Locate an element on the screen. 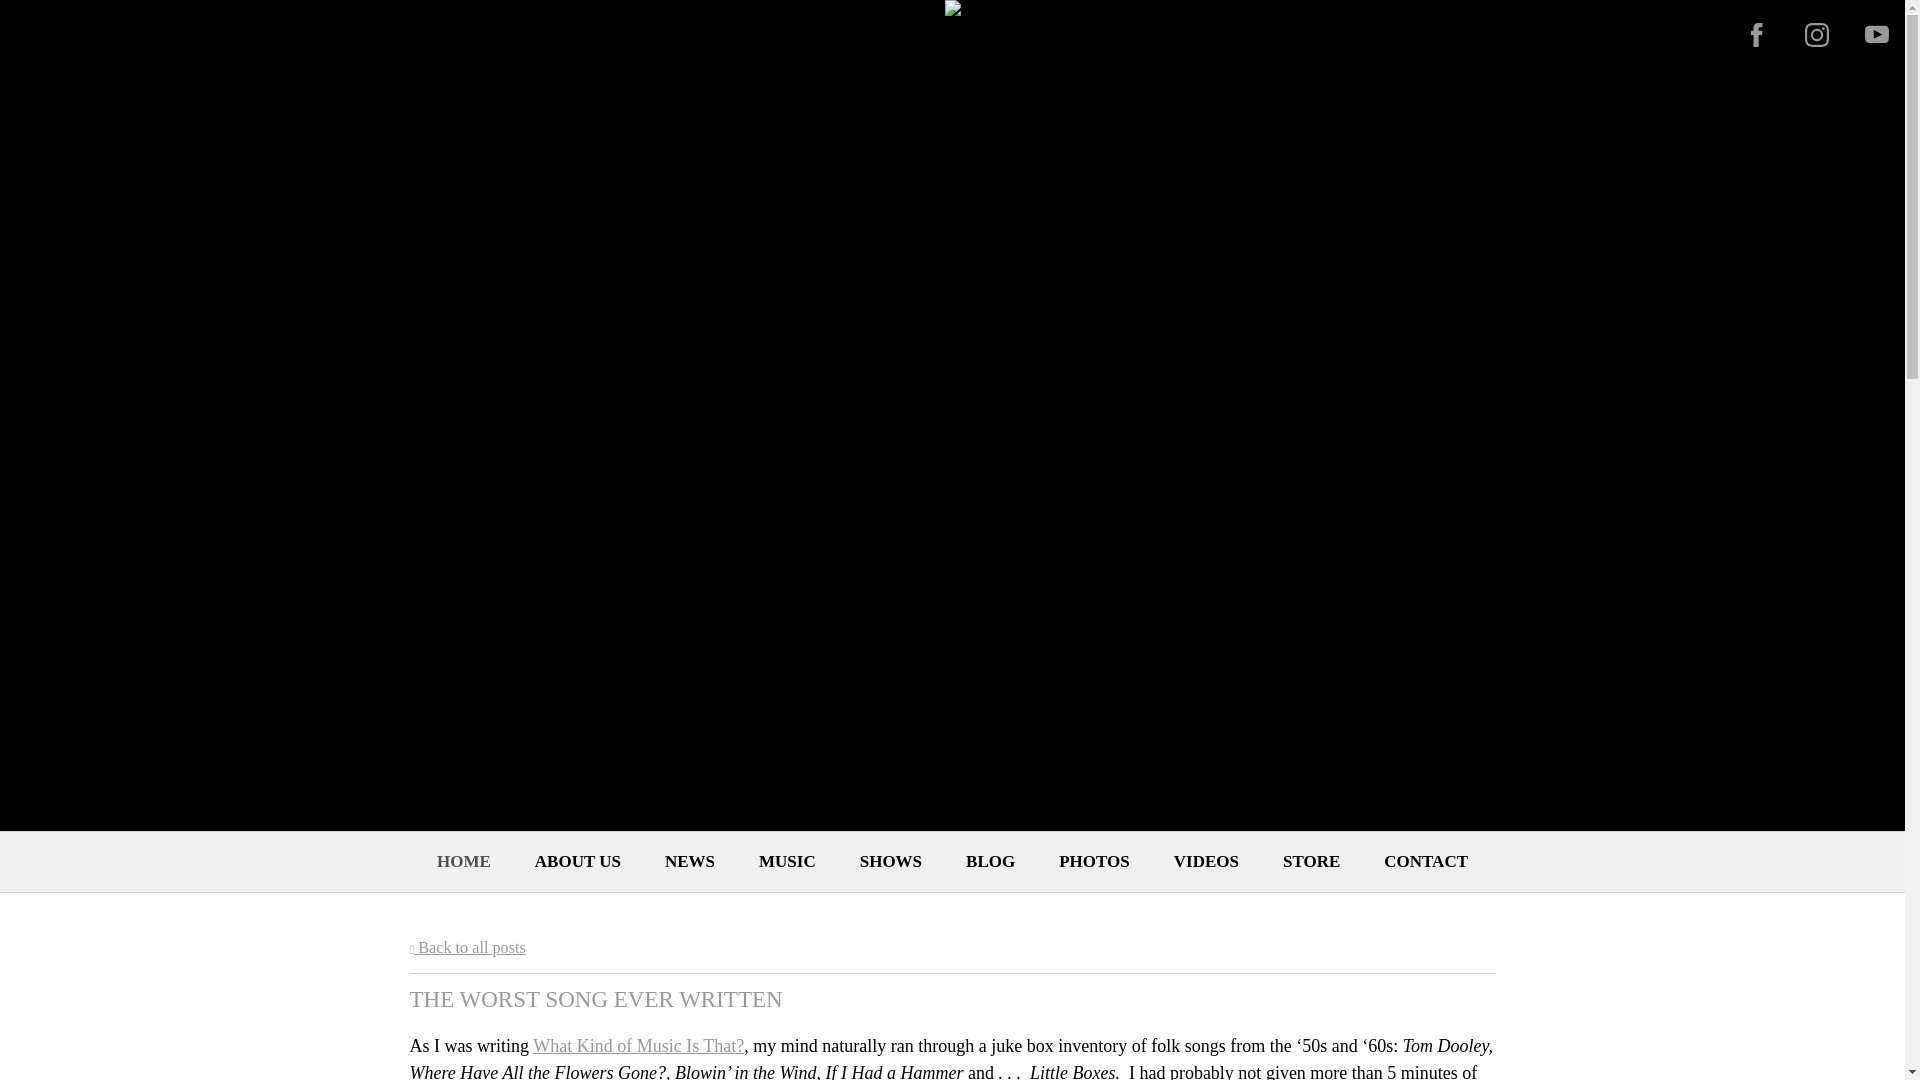 Image resolution: width=1920 pixels, height=1080 pixels. Back to all posts is located at coordinates (468, 946).